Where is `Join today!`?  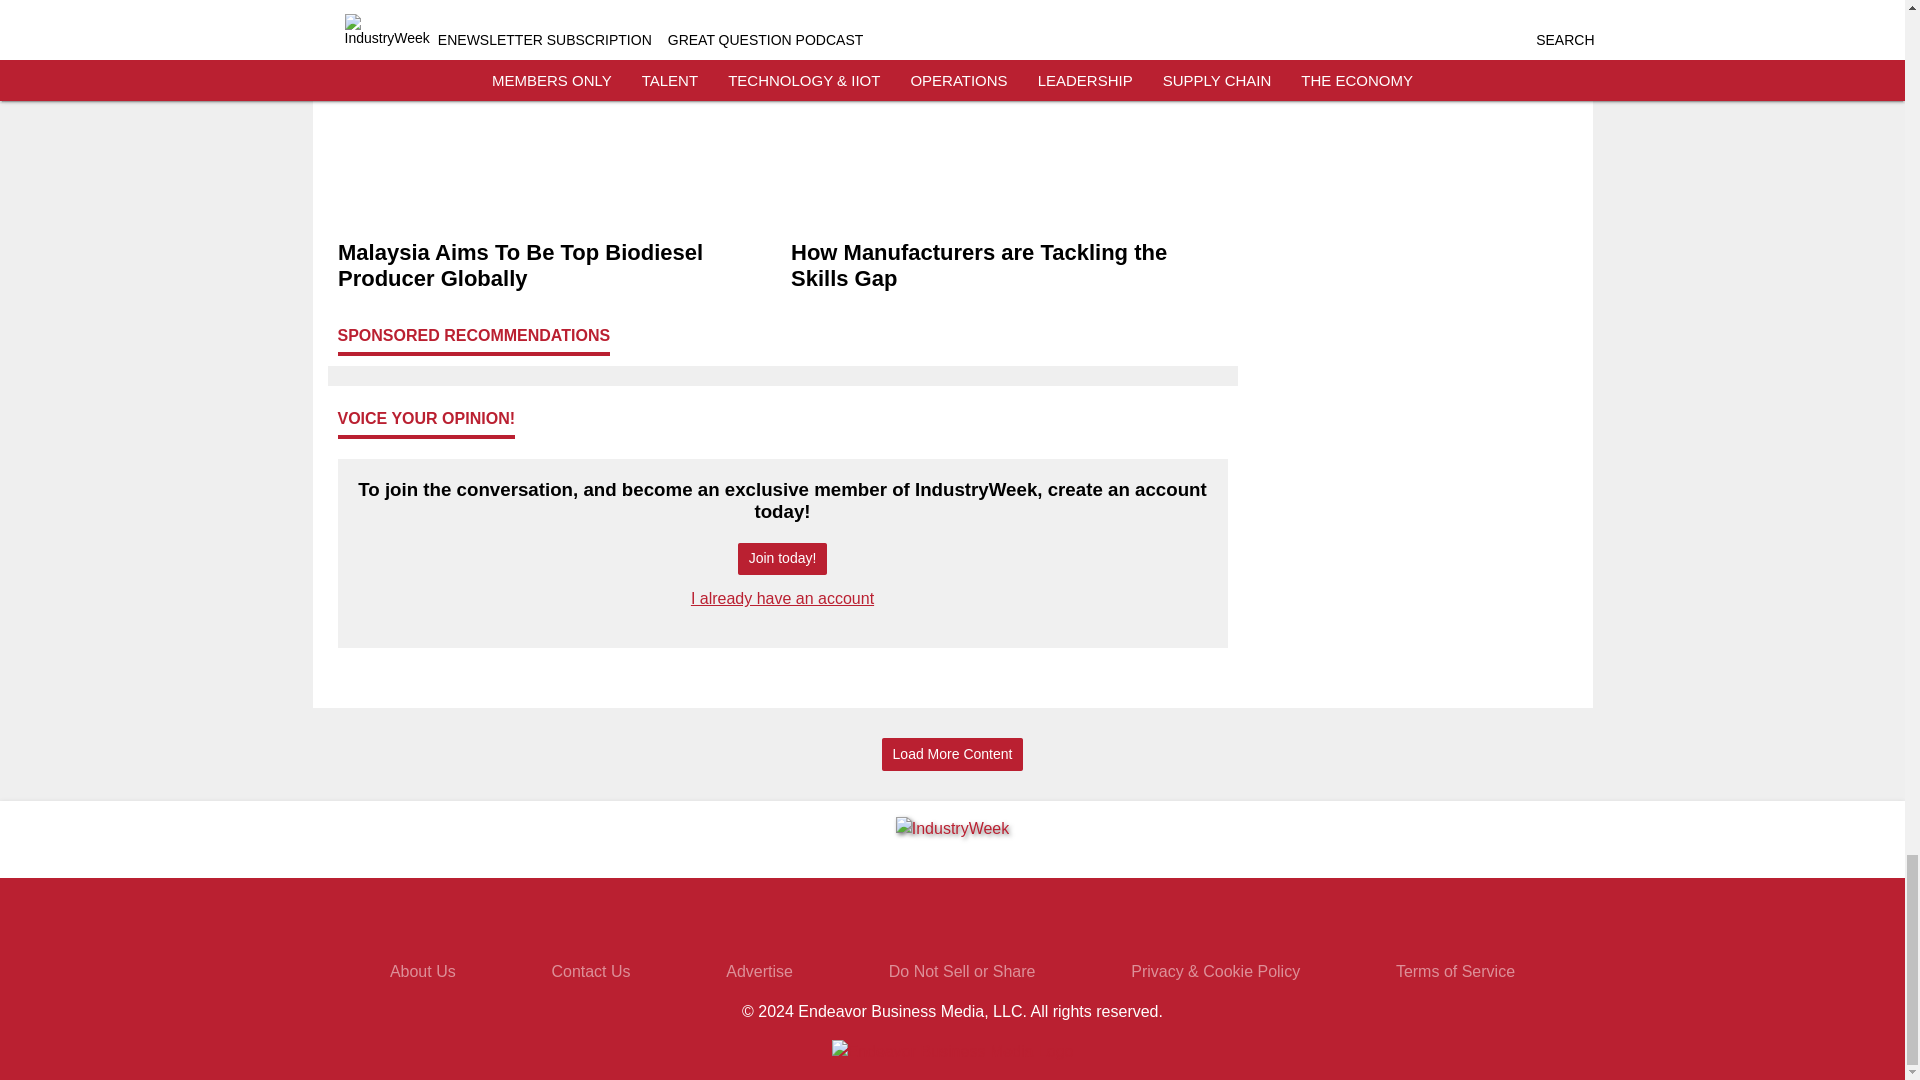 Join today! is located at coordinates (782, 559).